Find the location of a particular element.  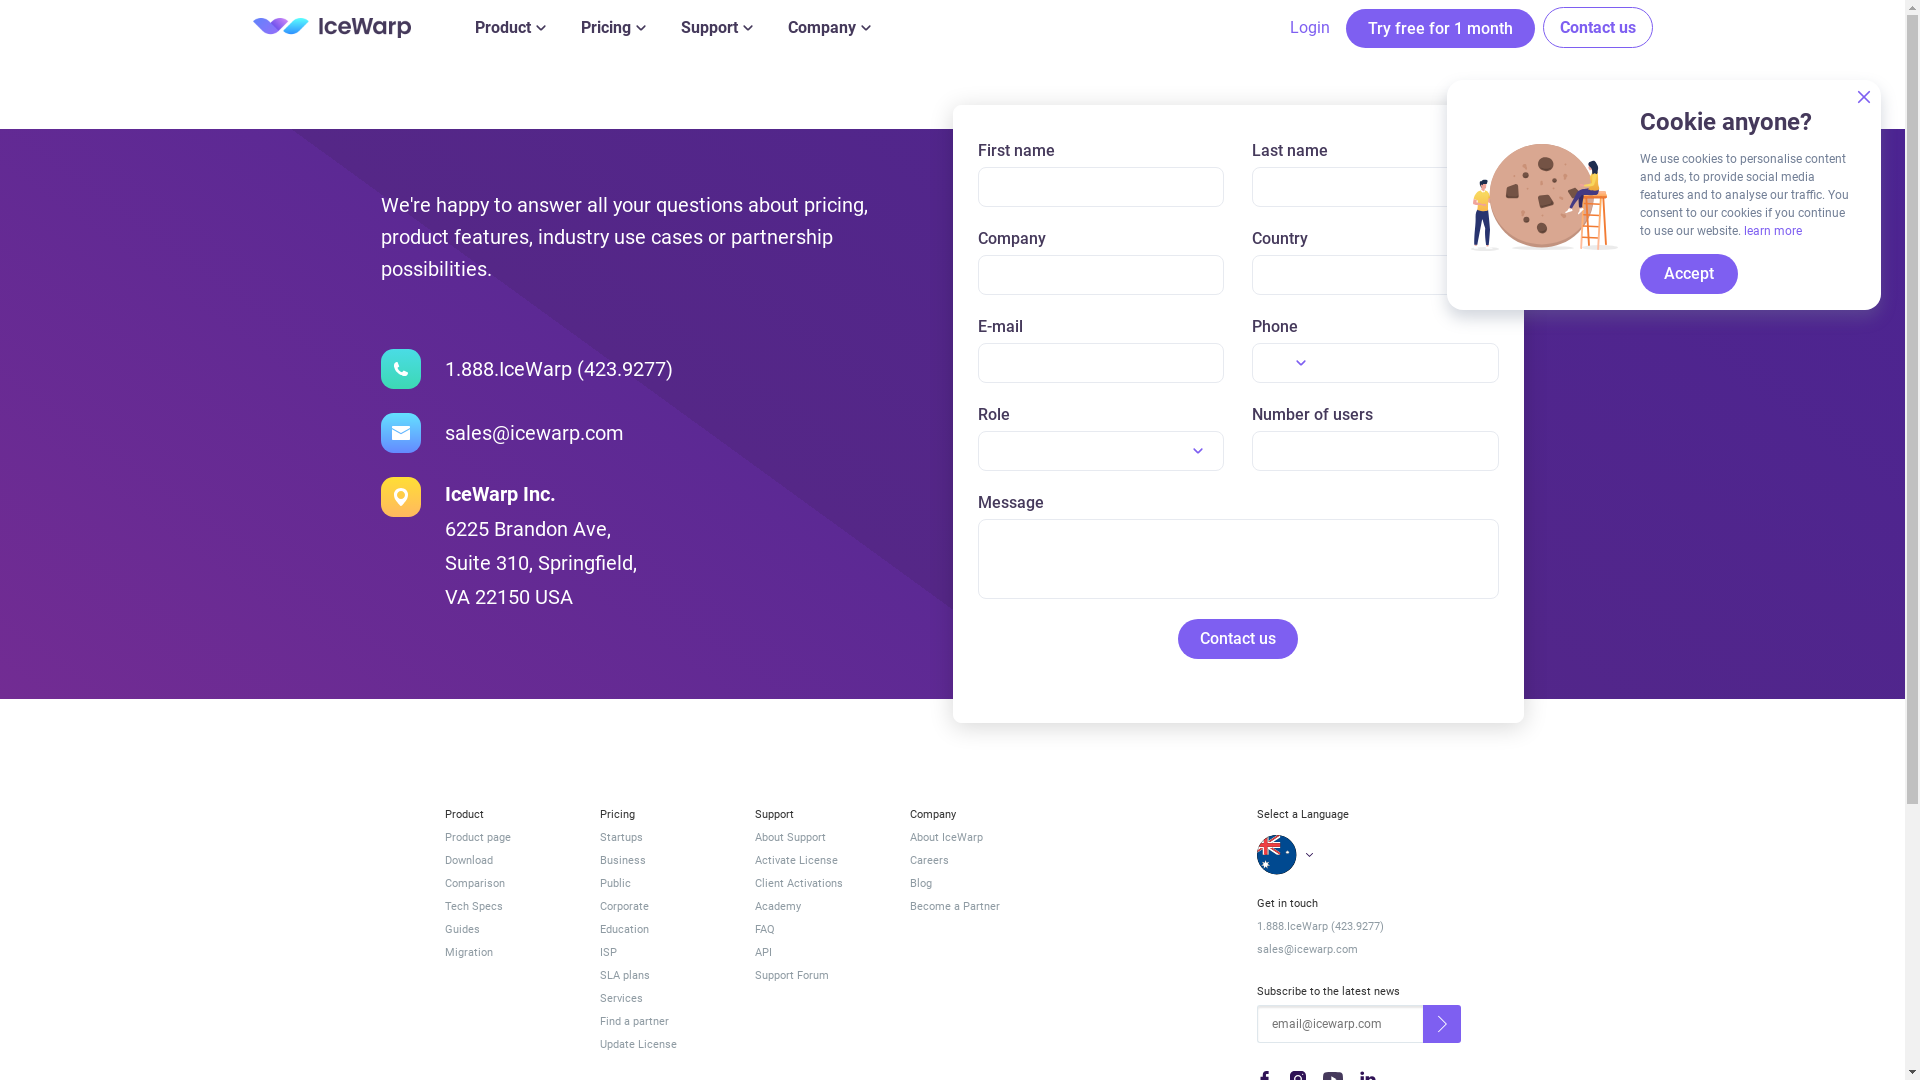

Pricing is located at coordinates (612, 28).